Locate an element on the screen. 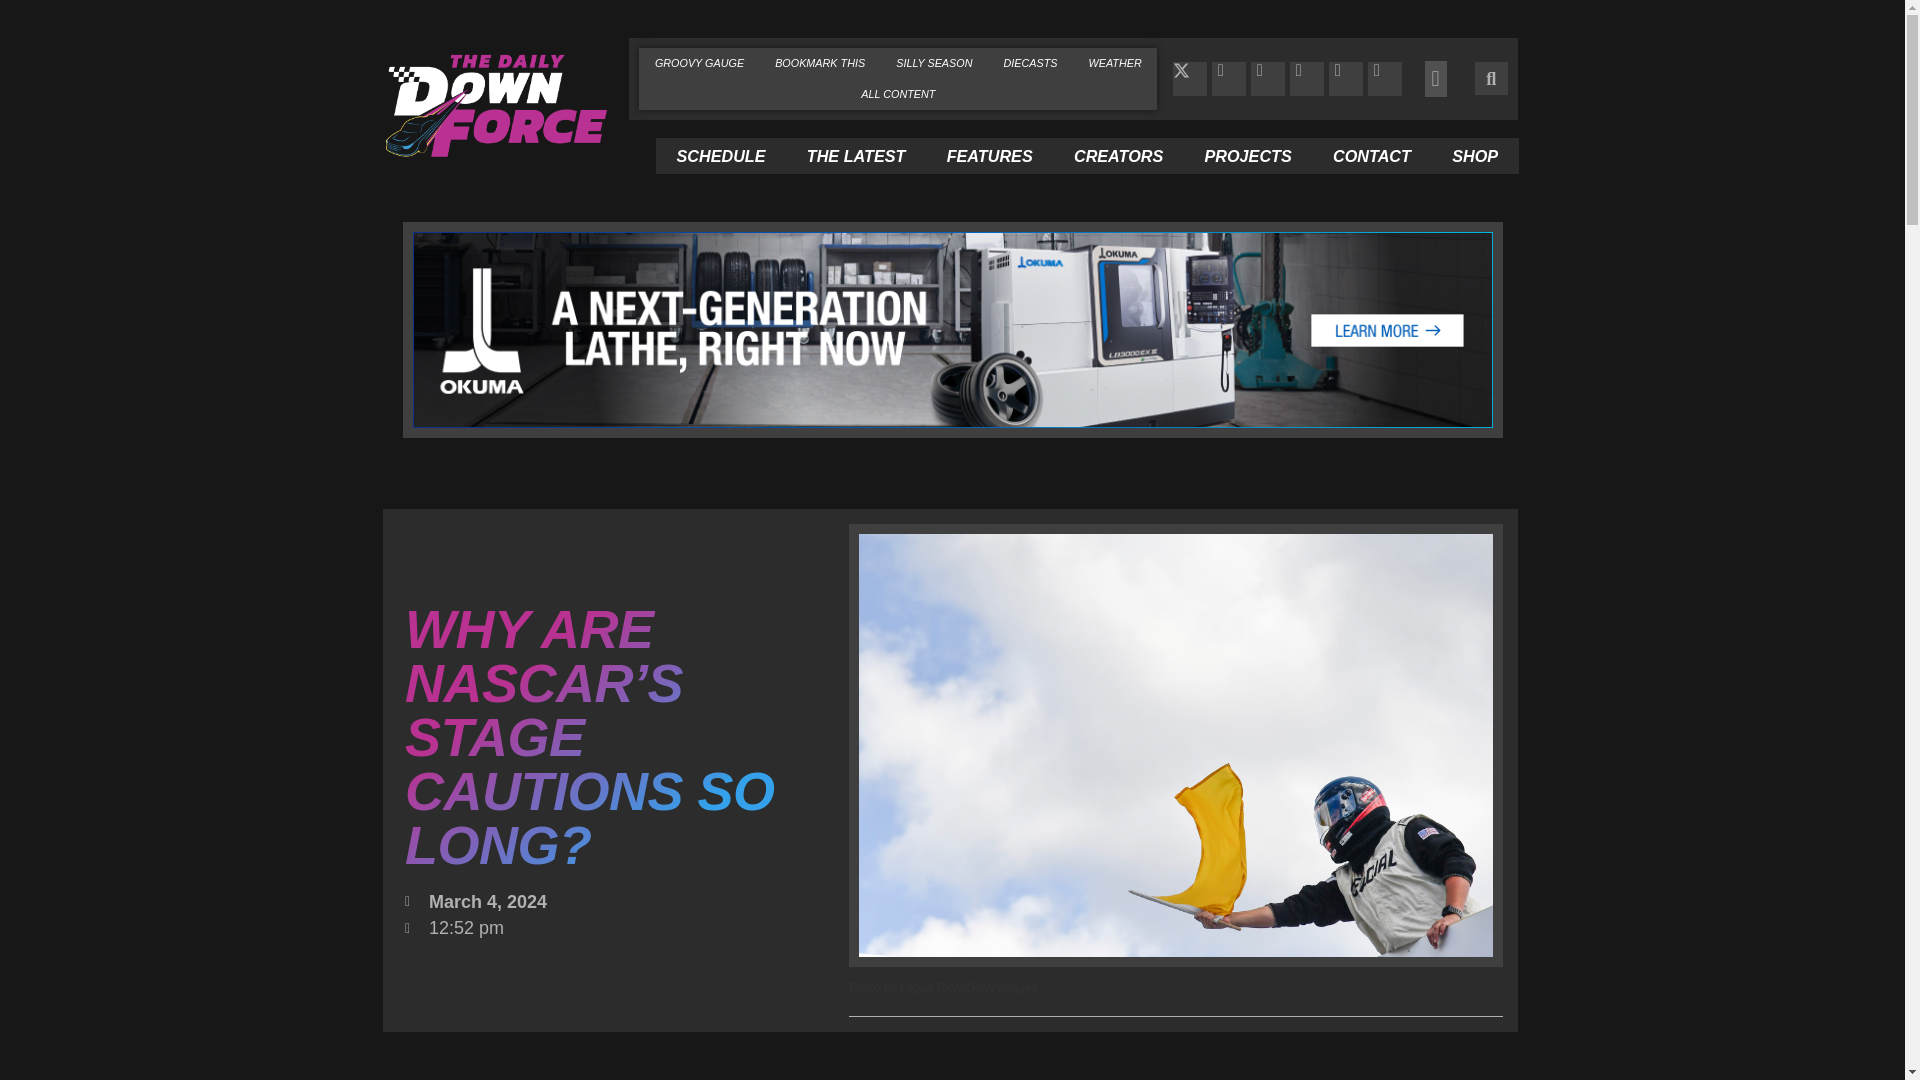 The height and width of the screenshot is (1080, 1920). DIECASTS is located at coordinates (1030, 62).